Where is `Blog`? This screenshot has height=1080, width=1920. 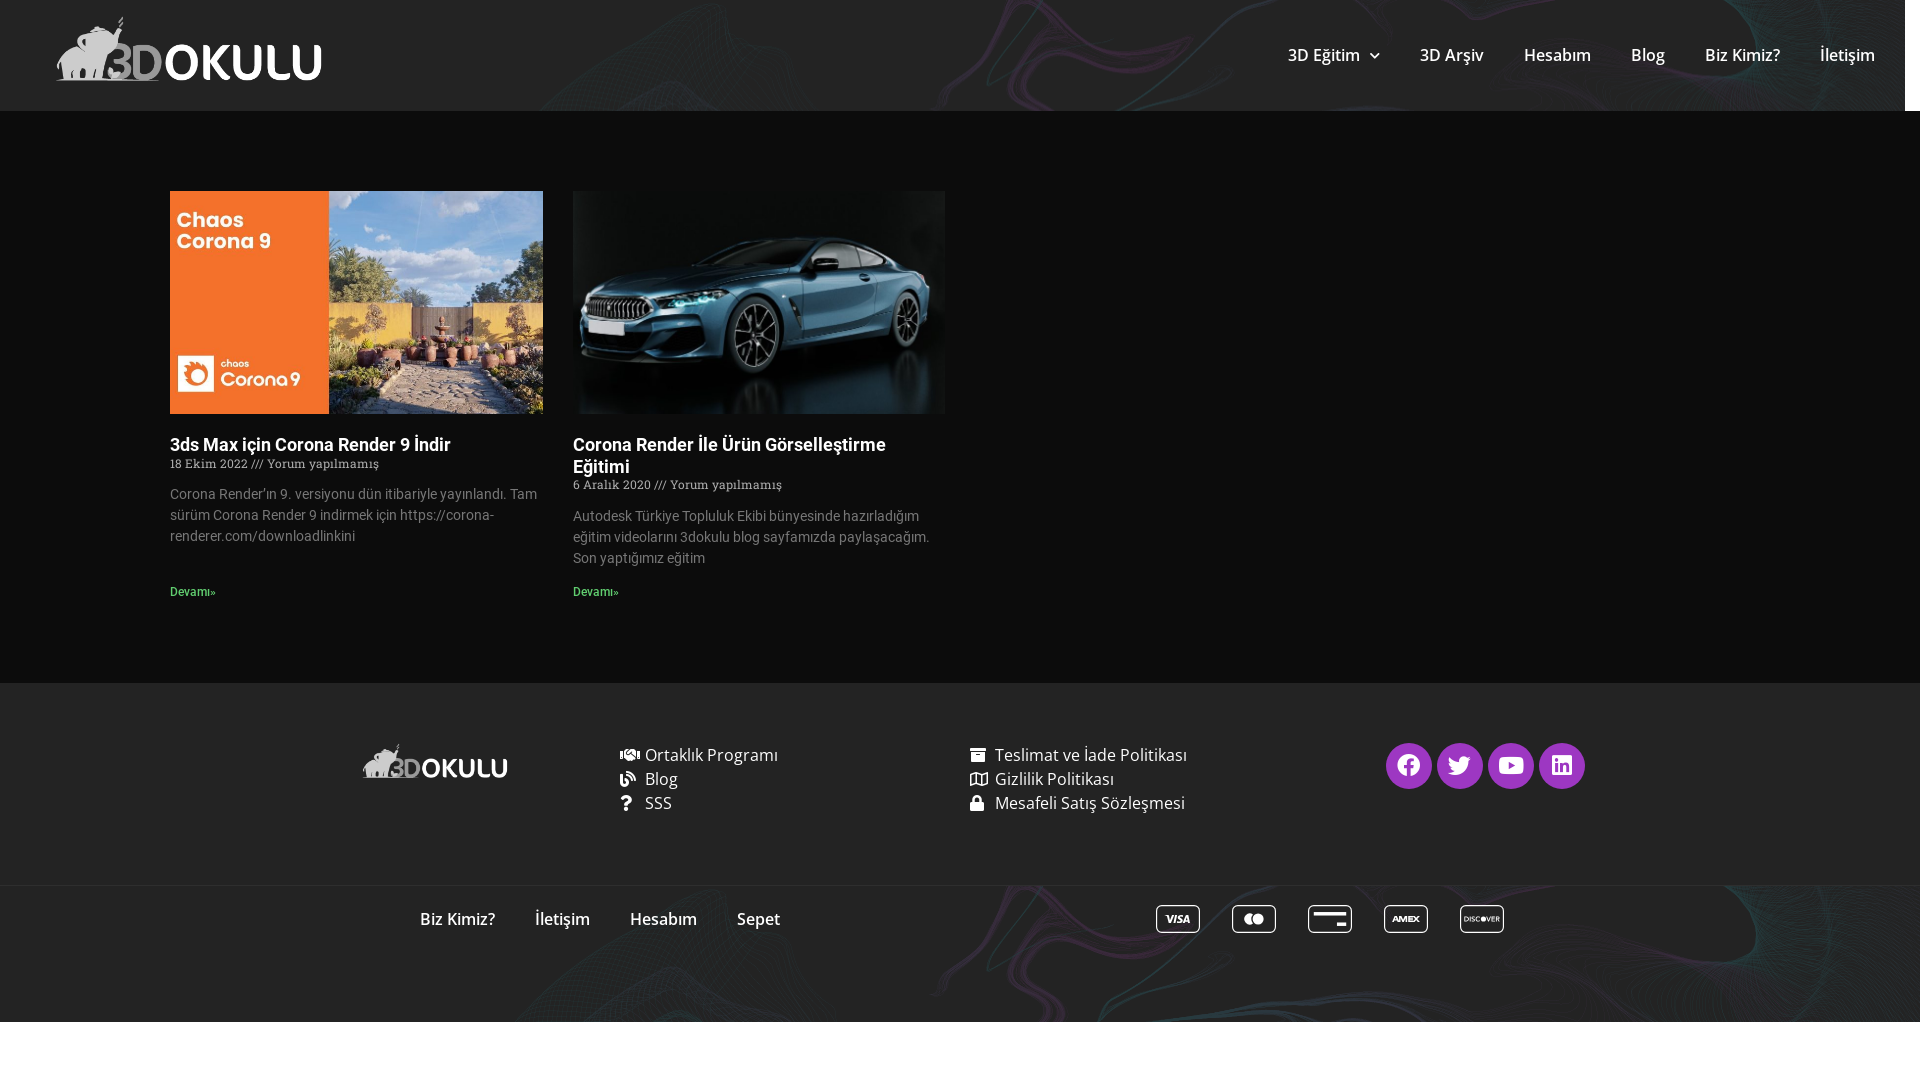 Blog is located at coordinates (1648, 54).